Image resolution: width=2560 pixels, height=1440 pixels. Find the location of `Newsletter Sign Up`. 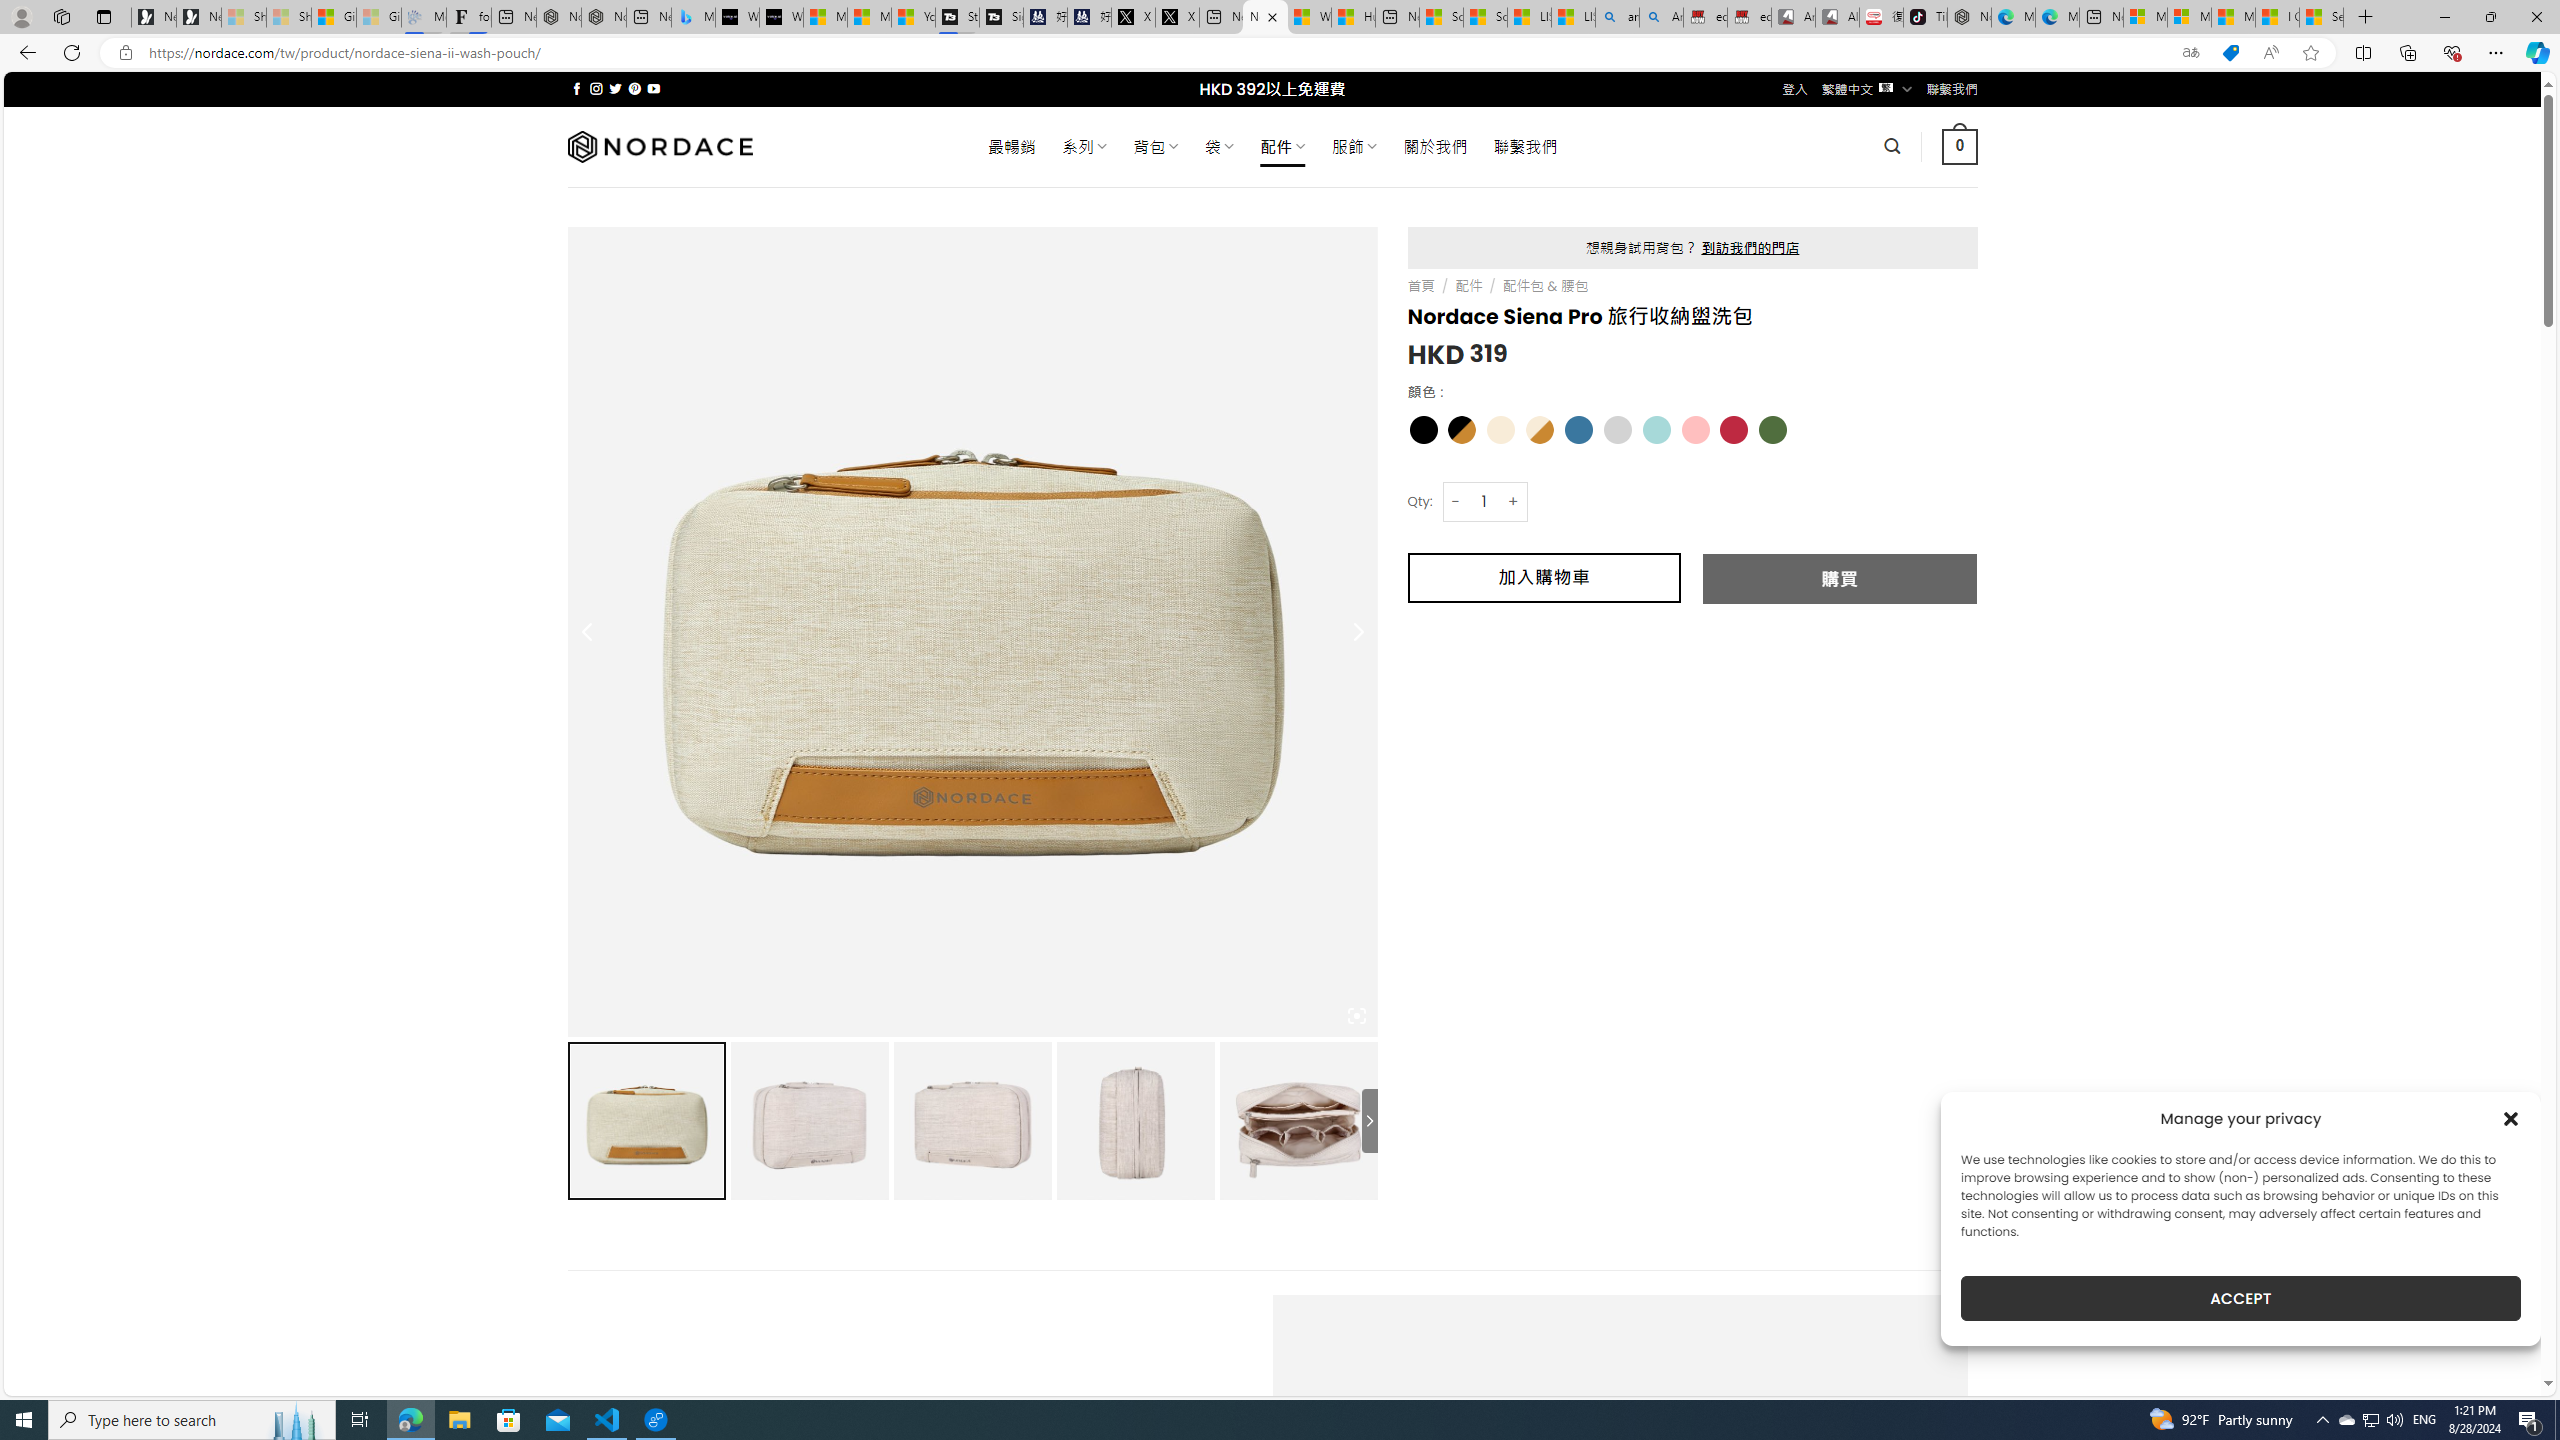

Newsletter Sign Up is located at coordinates (199, 17).